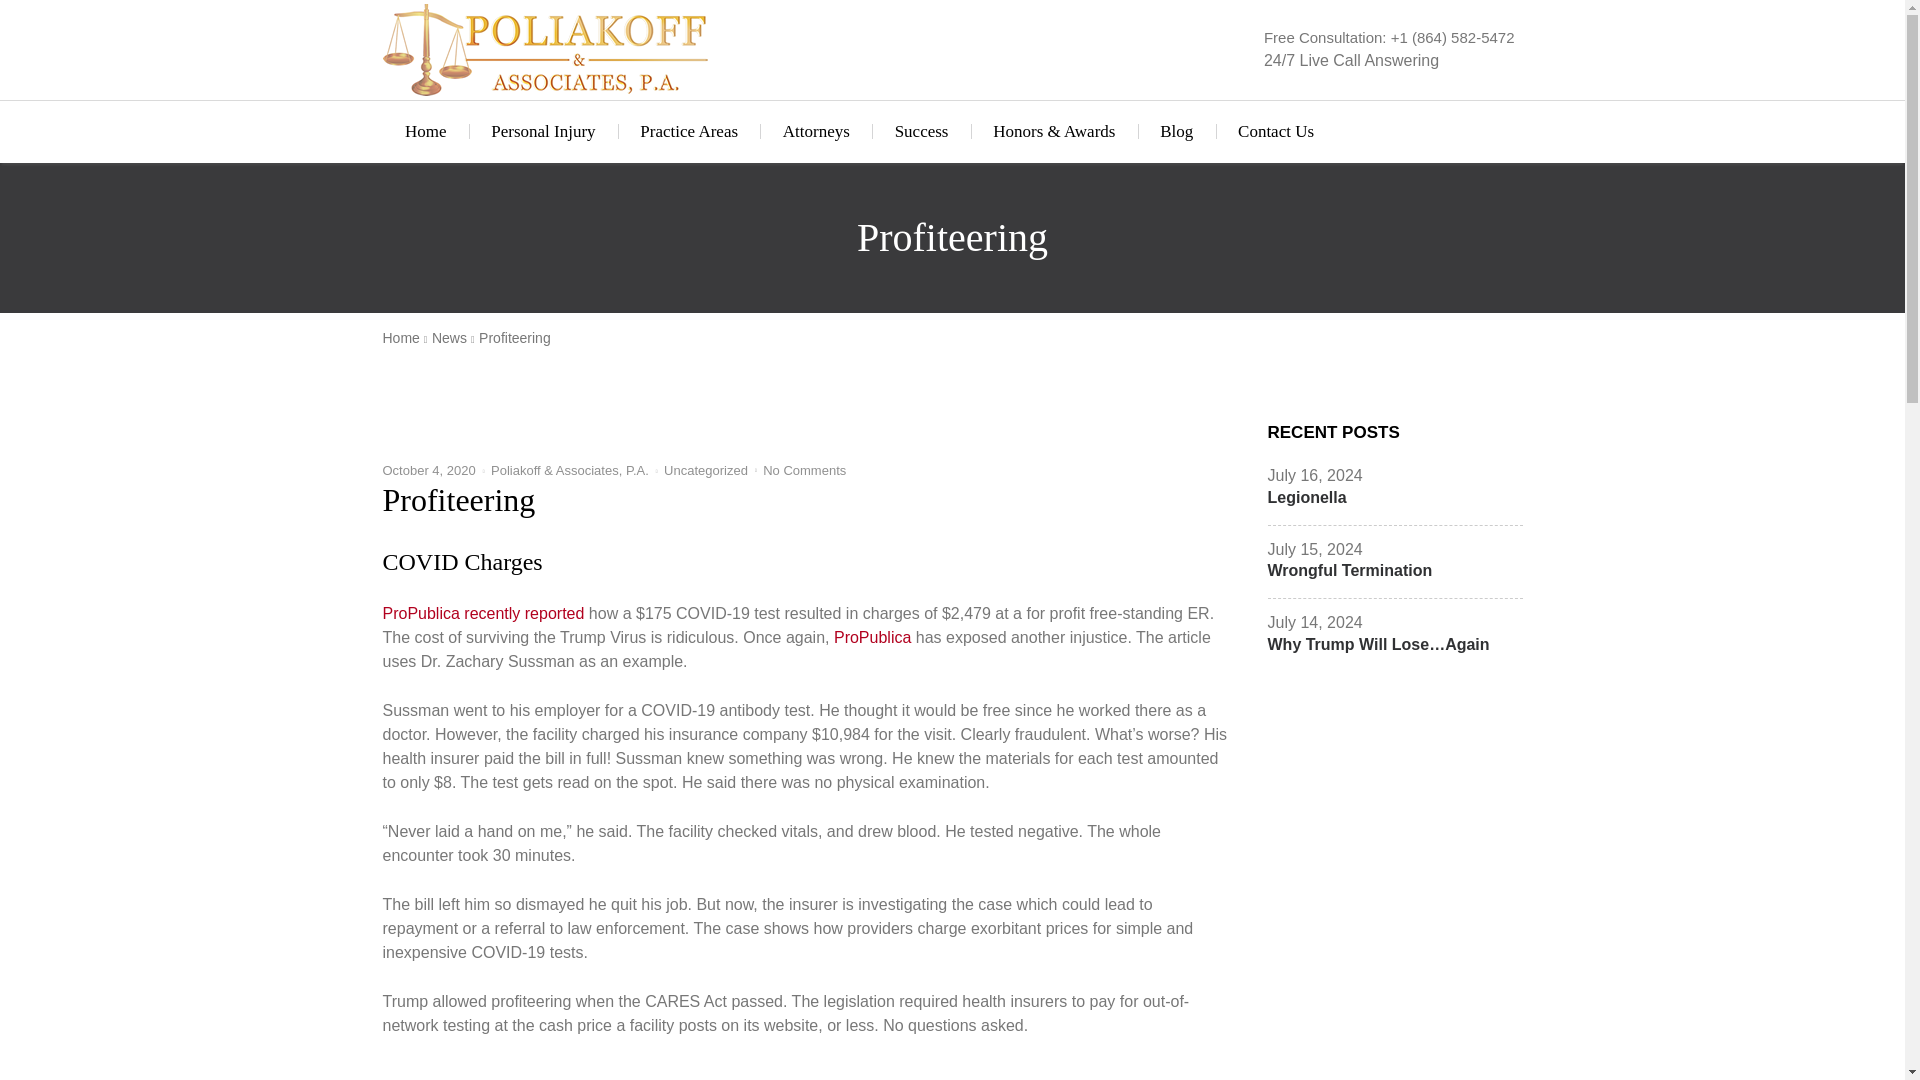 The image size is (1920, 1080). What do you see at coordinates (482, 613) in the screenshot?
I see `ProPublica recently reported` at bounding box center [482, 613].